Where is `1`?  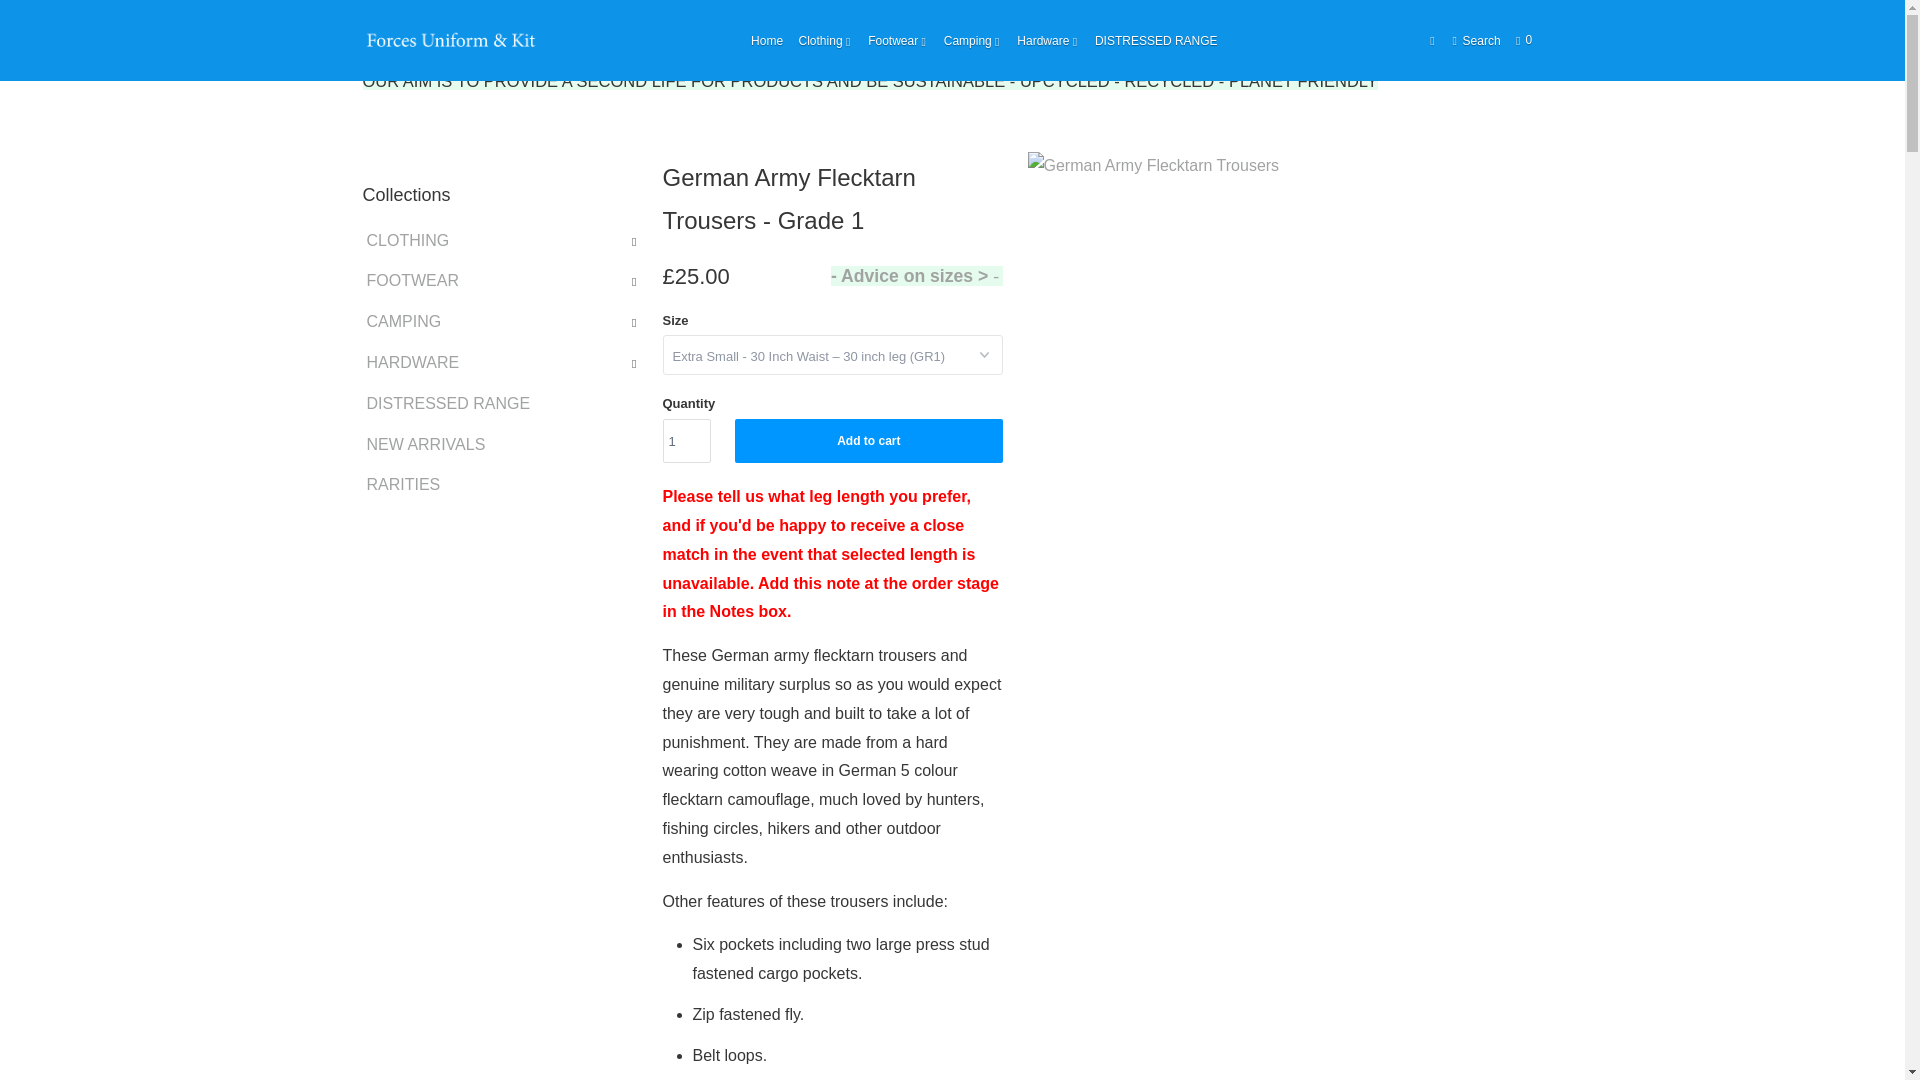 1 is located at coordinates (686, 441).